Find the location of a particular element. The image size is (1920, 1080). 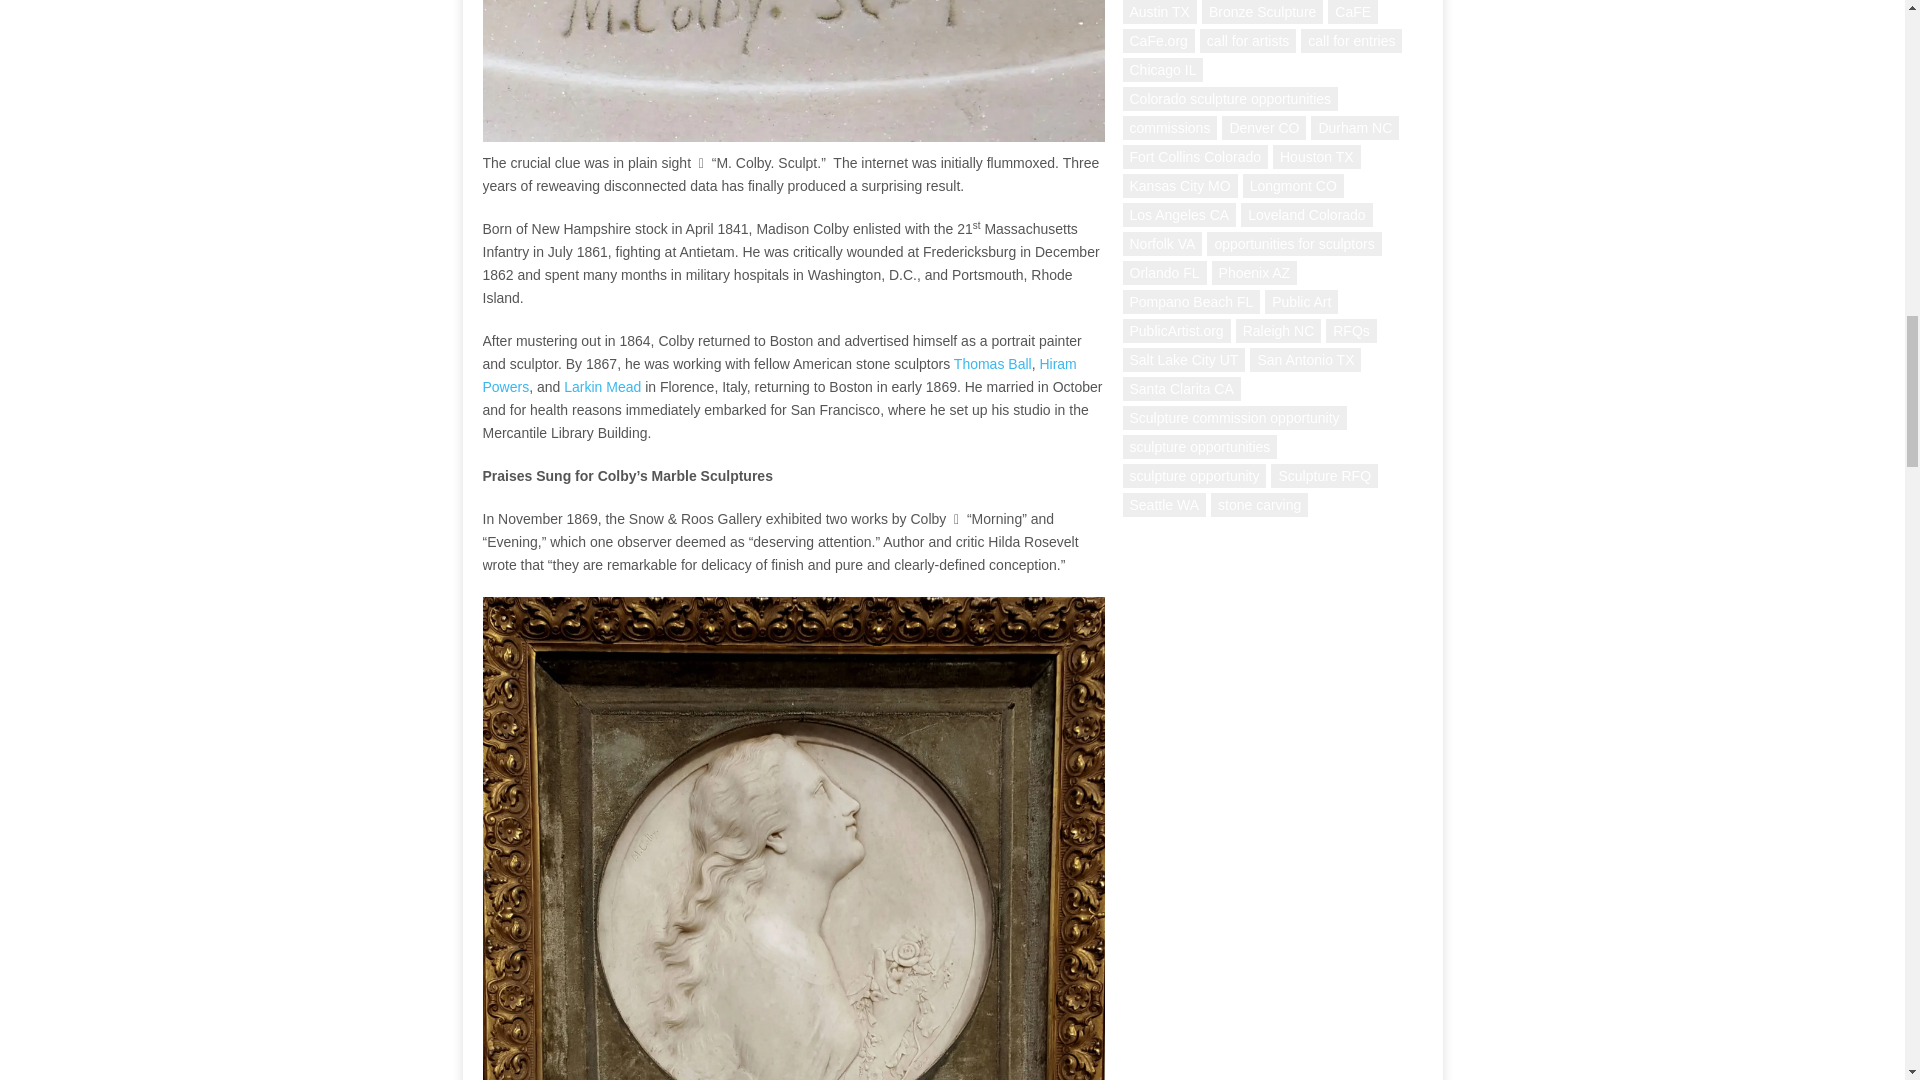

Thomas Ball is located at coordinates (993, 364).